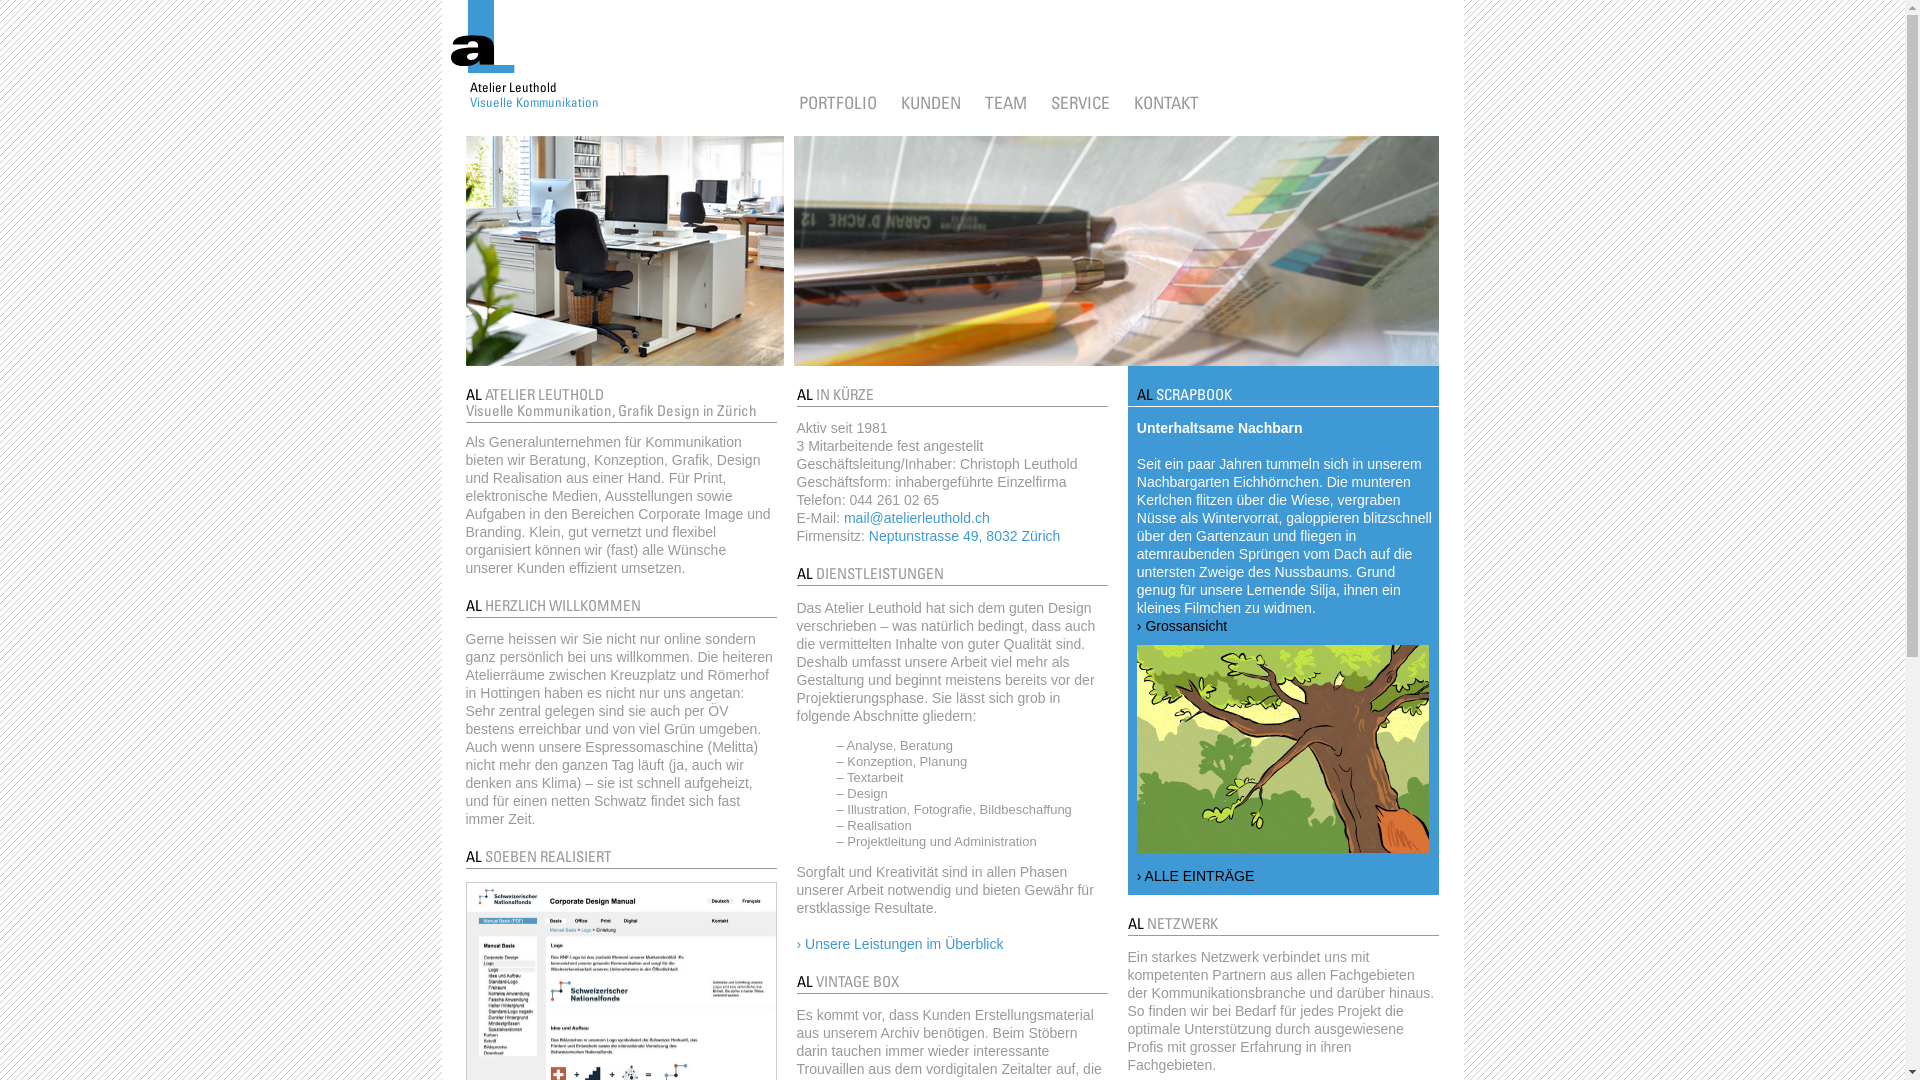  What do you see at coordinates (837, 102) in the screenshot?
I see `PORTFOLIO` at bounding box center [837, 102].